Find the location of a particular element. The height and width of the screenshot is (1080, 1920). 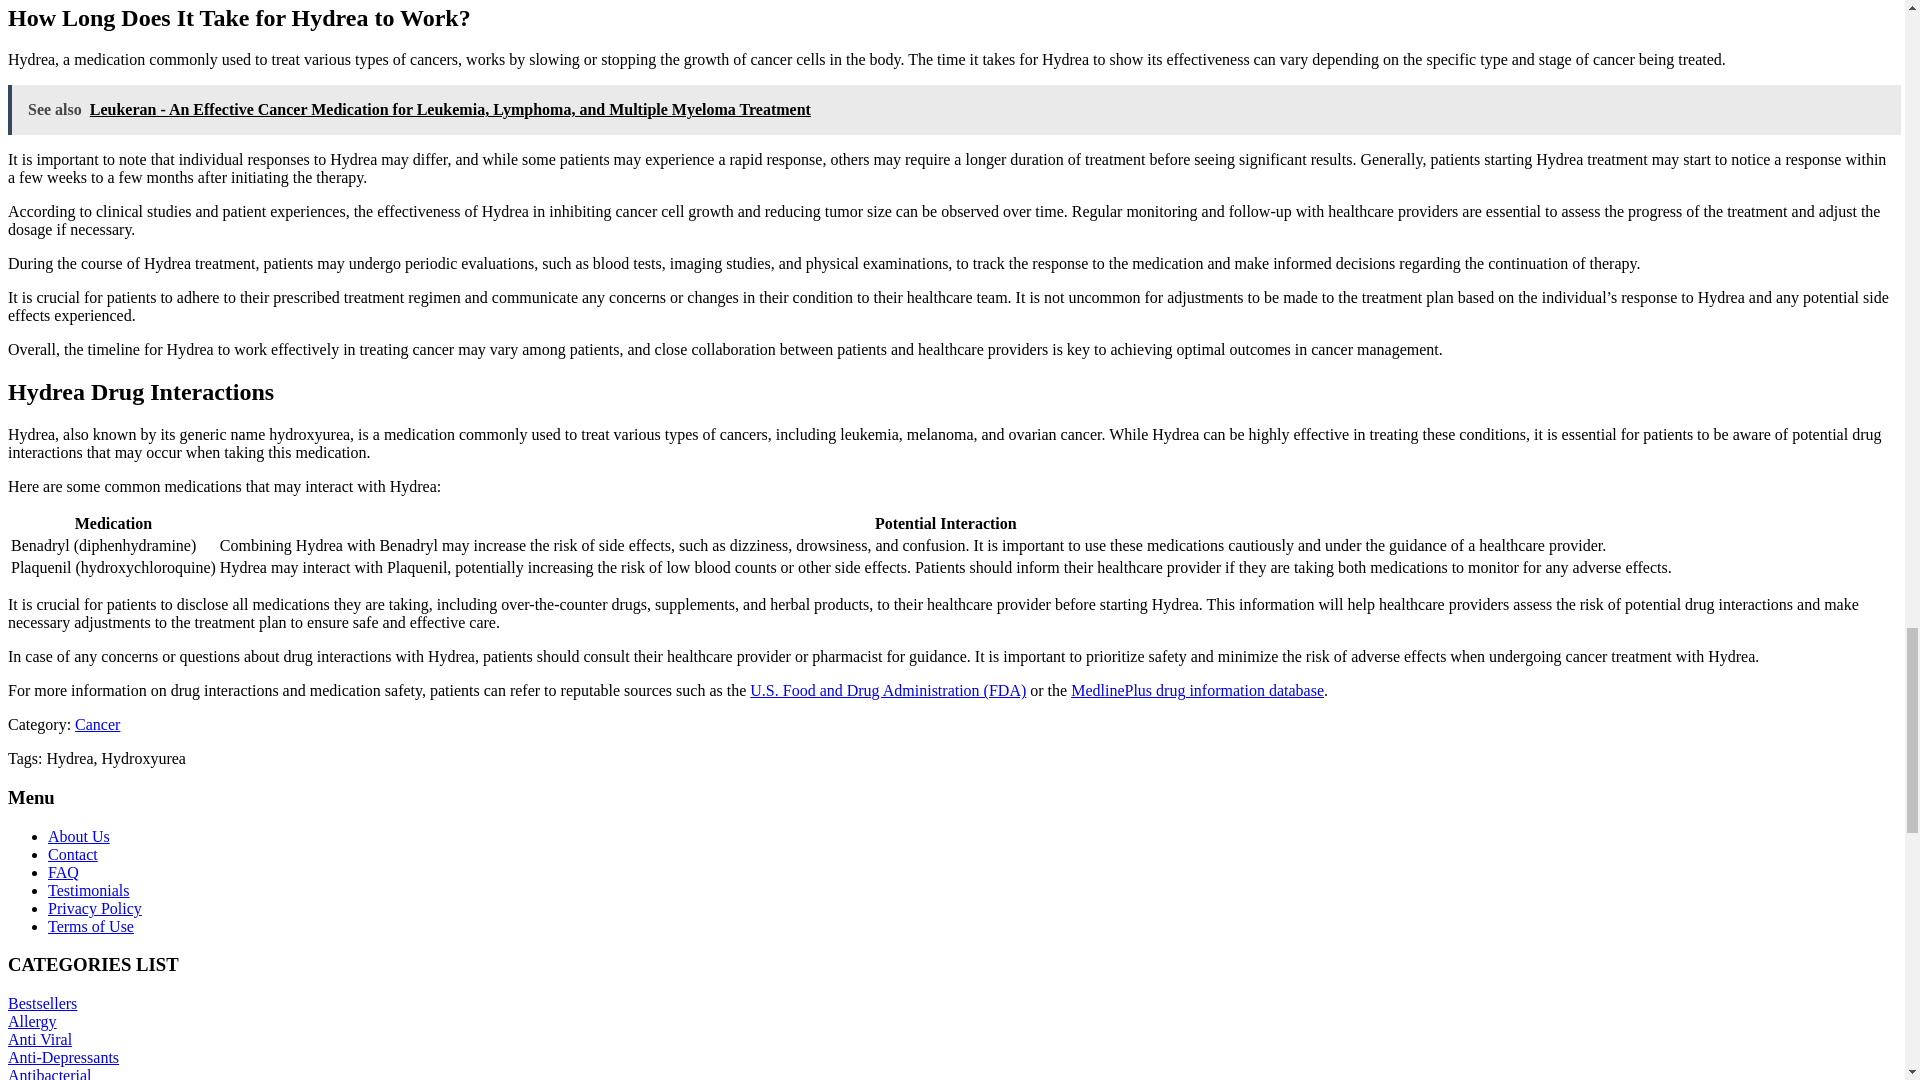

Privacy Policy is located at coordinates (95, 908).